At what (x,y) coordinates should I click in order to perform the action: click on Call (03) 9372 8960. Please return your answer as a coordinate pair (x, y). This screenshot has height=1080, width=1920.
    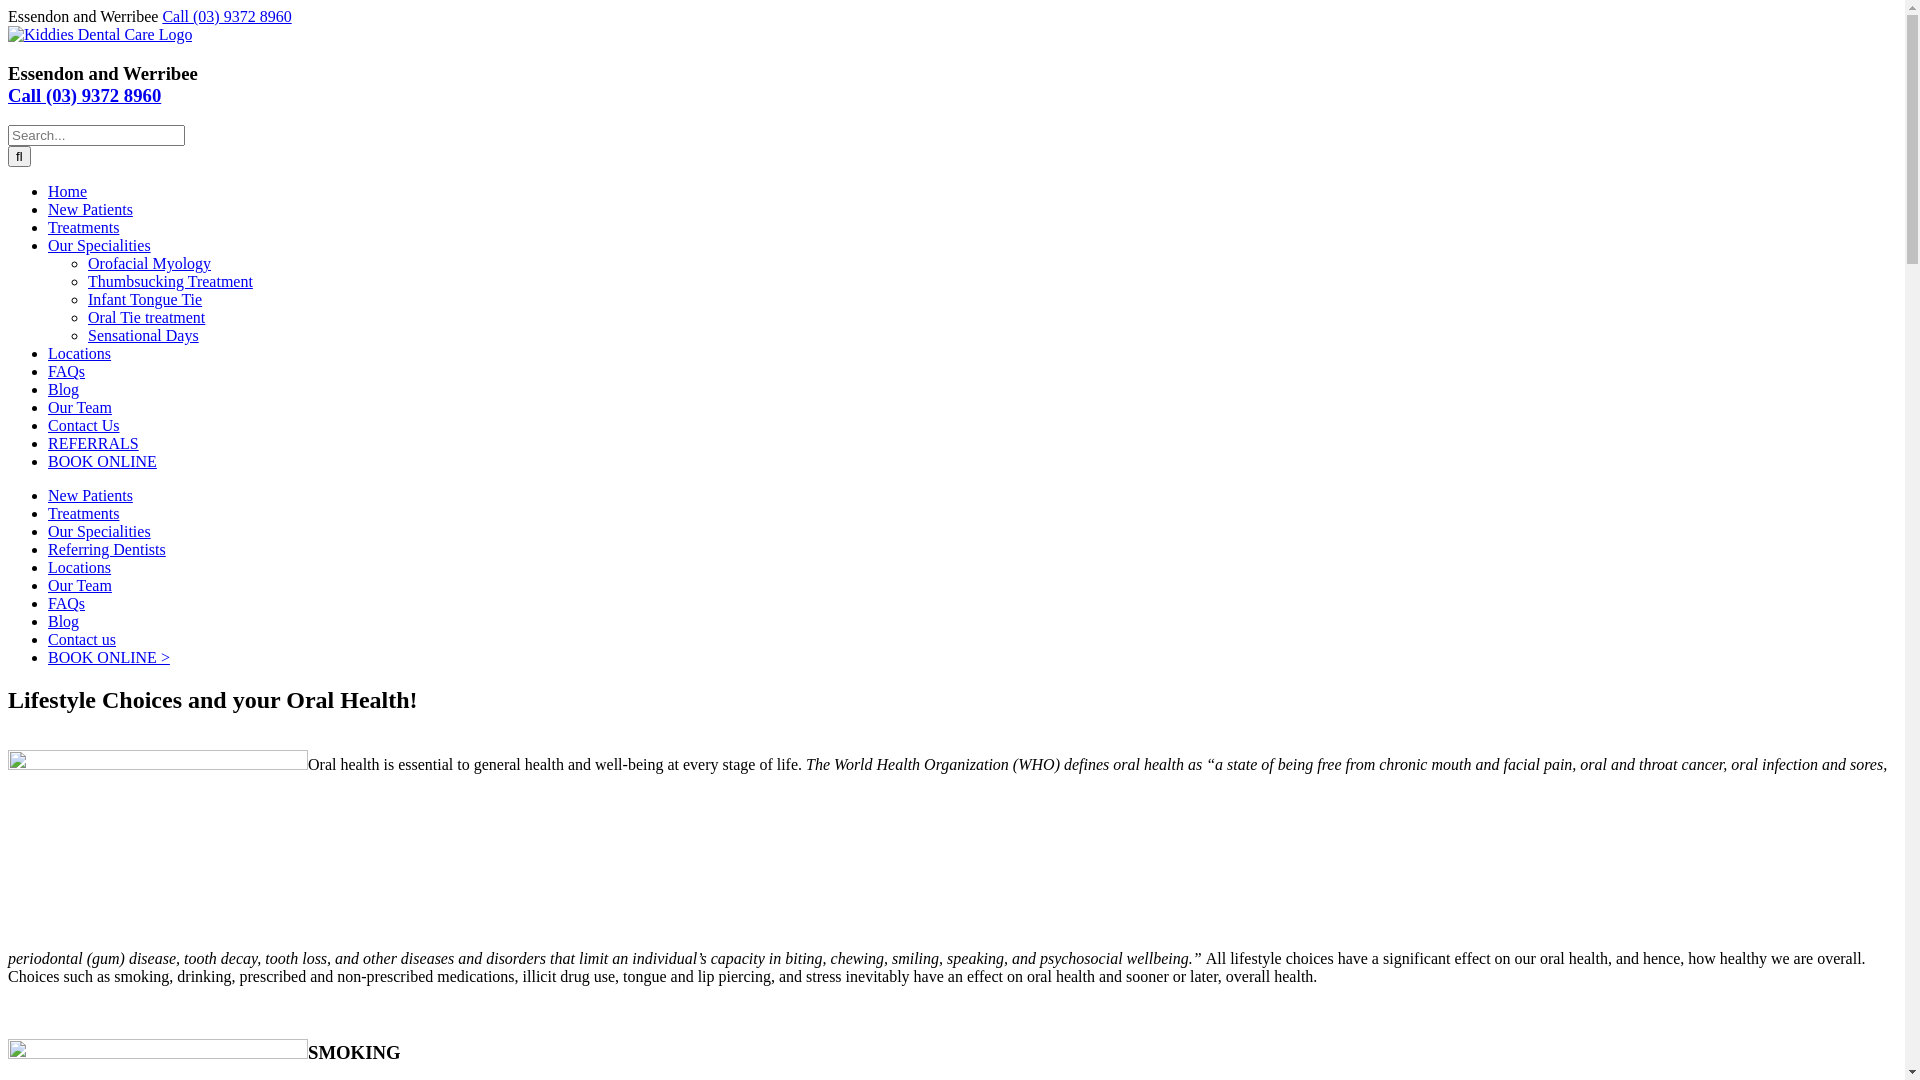
    Looking at the image, I should click on (84, 96).